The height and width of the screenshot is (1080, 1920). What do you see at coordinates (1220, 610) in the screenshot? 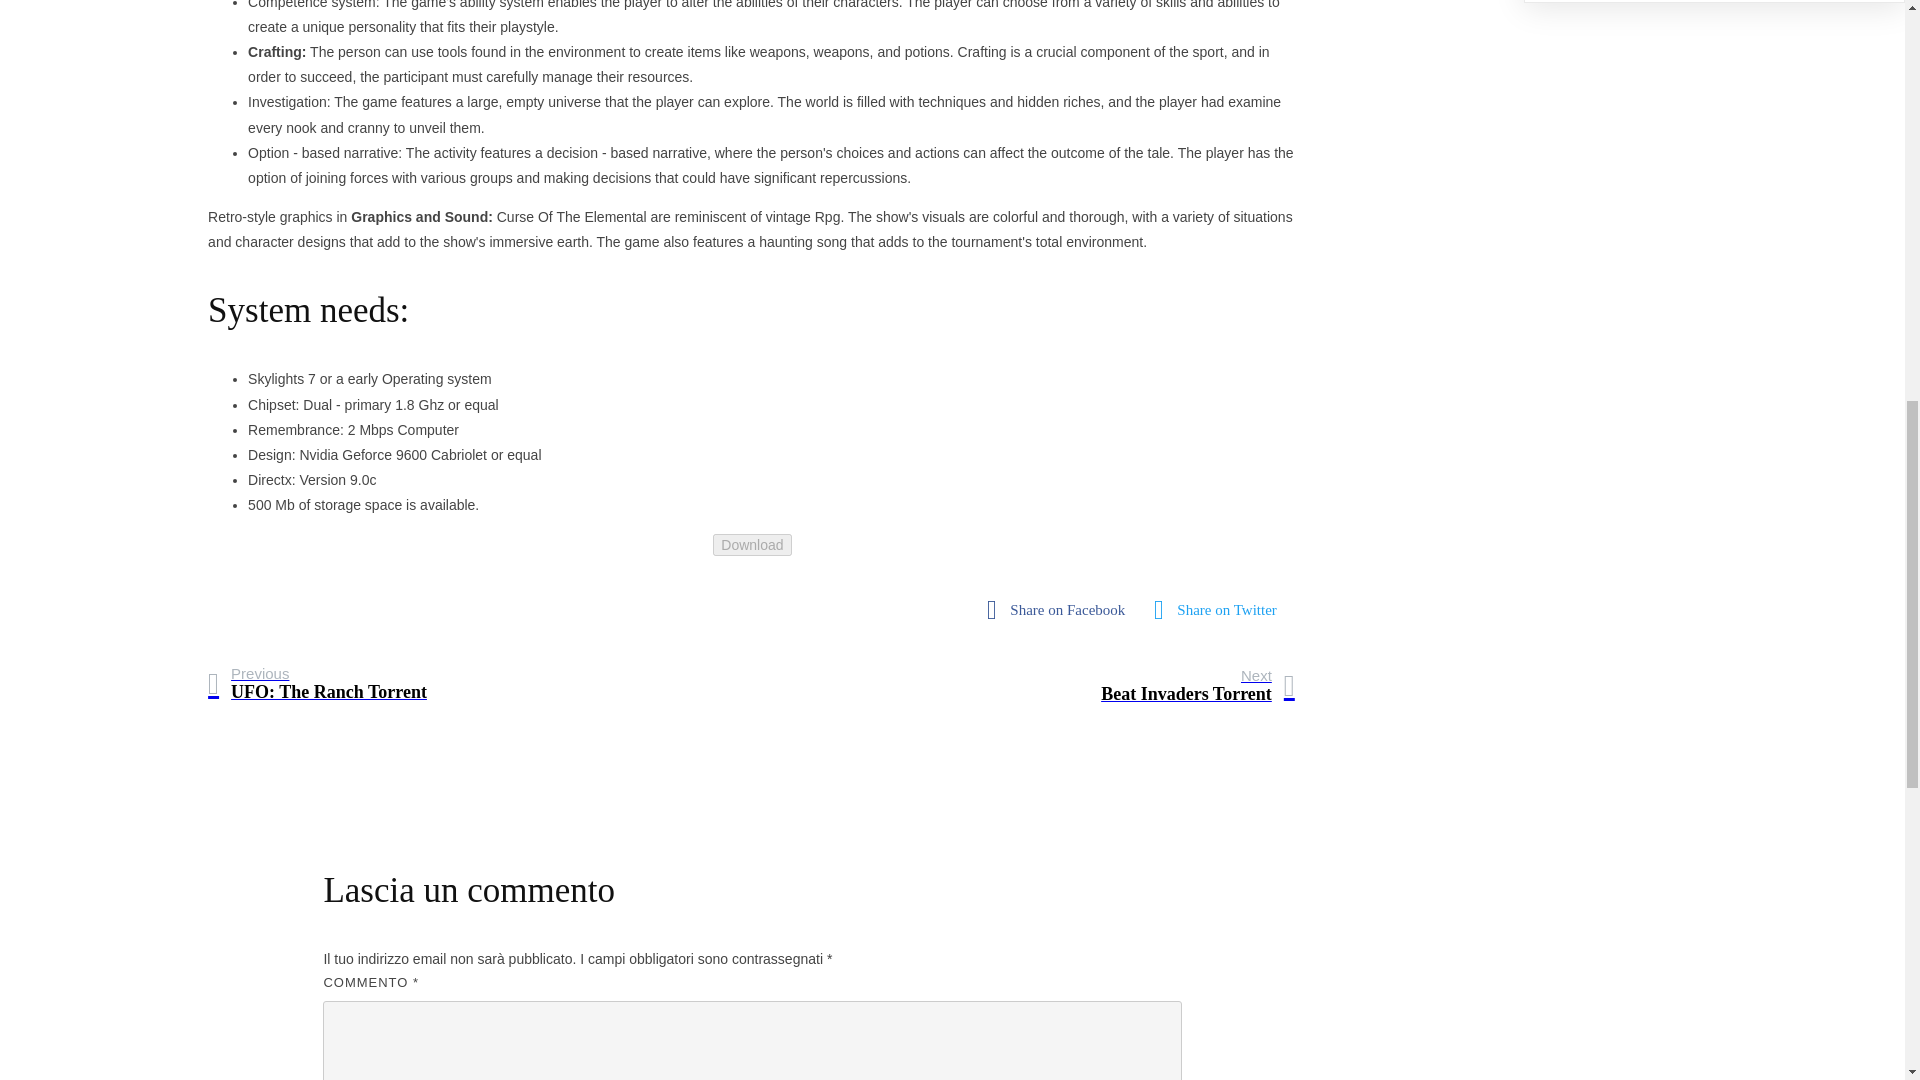
I see `Share on Facebook` at bounding box center [1220, 610].